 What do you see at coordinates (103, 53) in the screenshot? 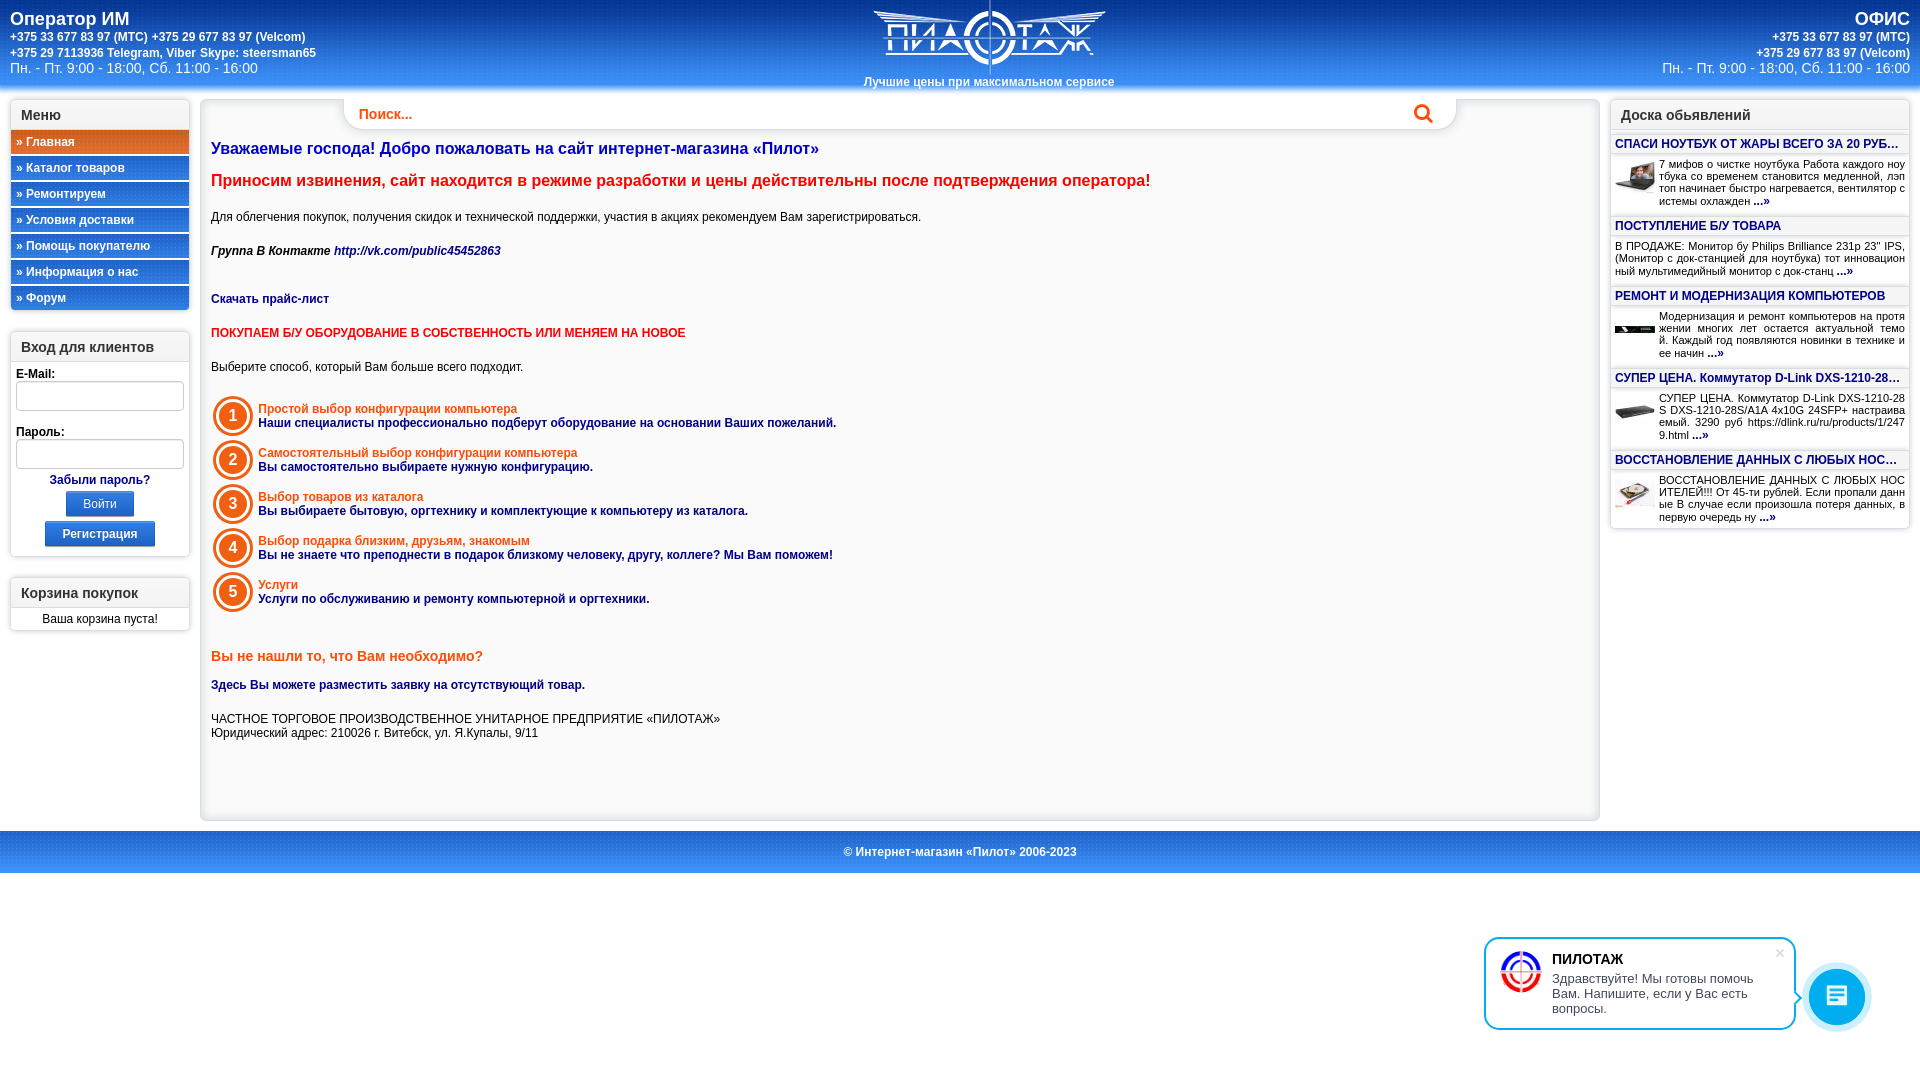
I see `+375 29 7113936 Telegram, Viber` at bounding box center [103, 53].